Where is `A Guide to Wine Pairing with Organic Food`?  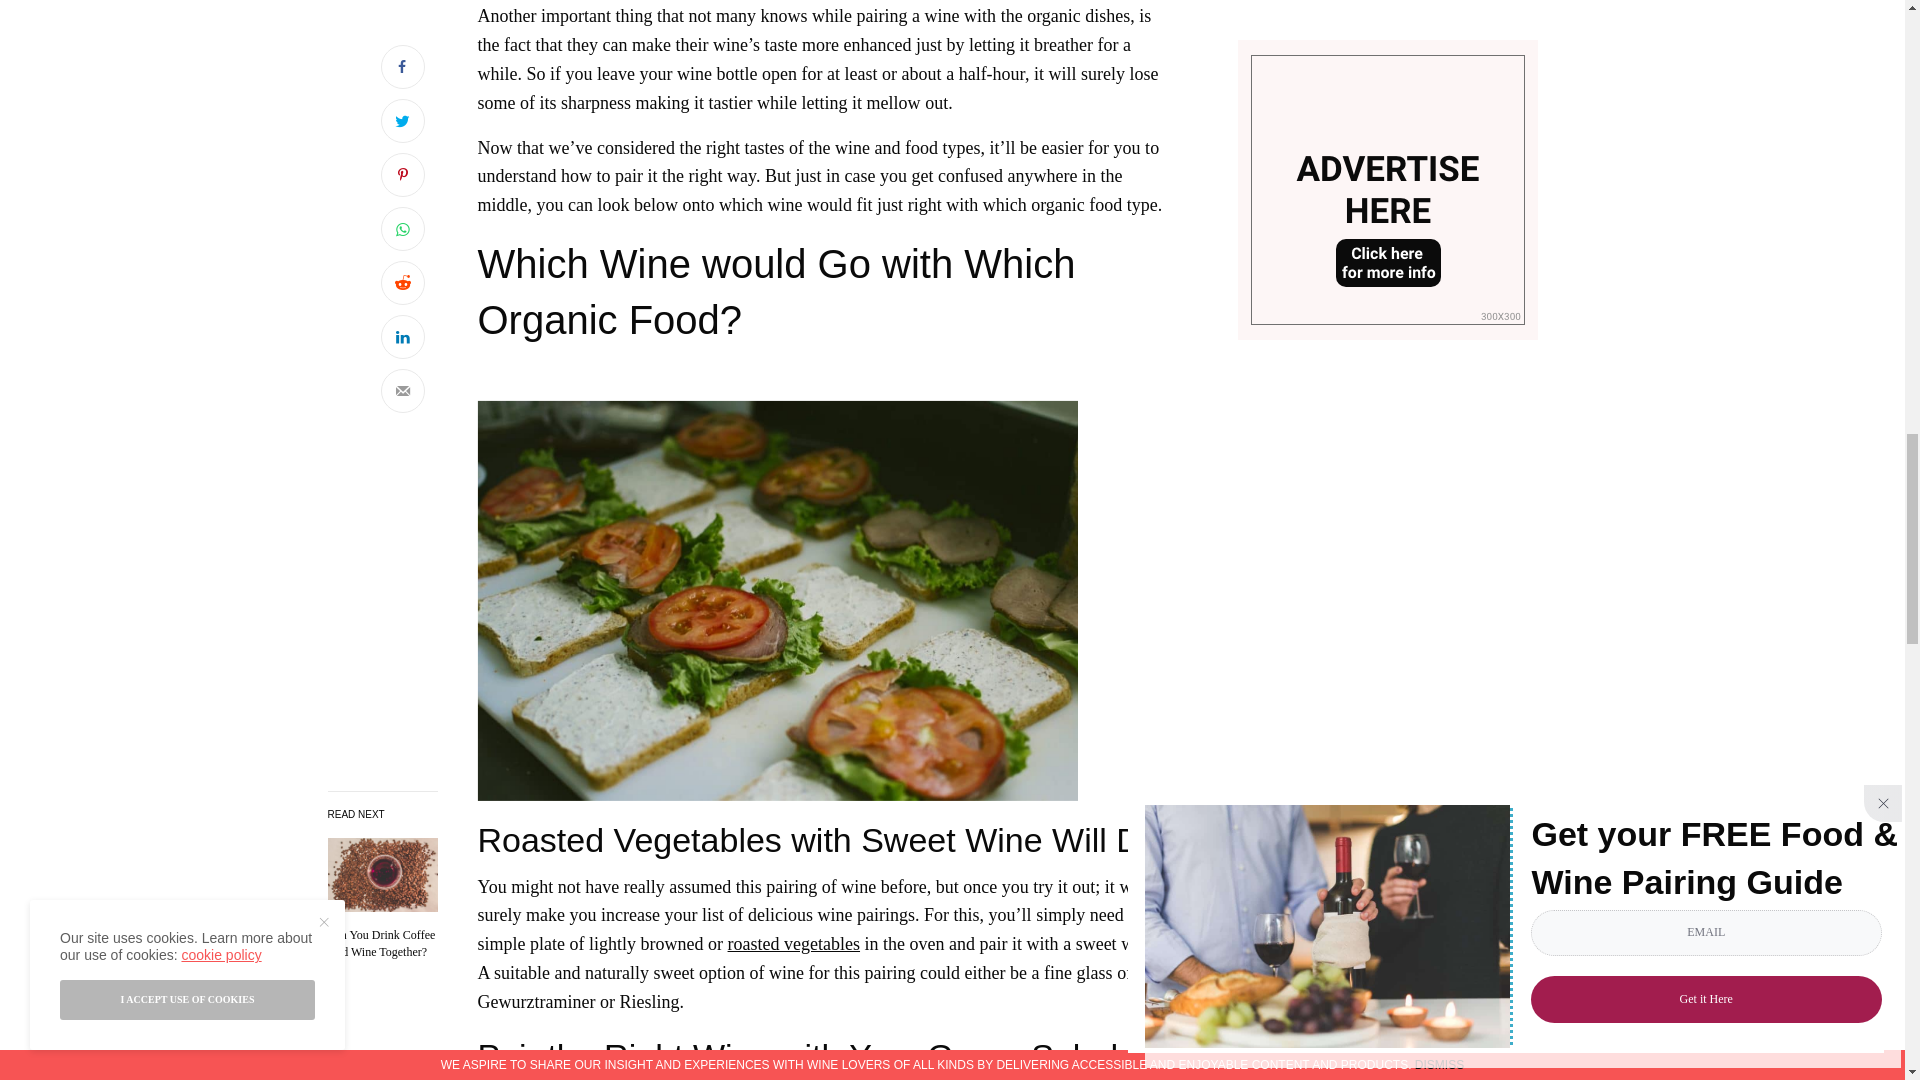
A Guide to Wine Pairing with Organic Food is located at coordinates (382, 944).